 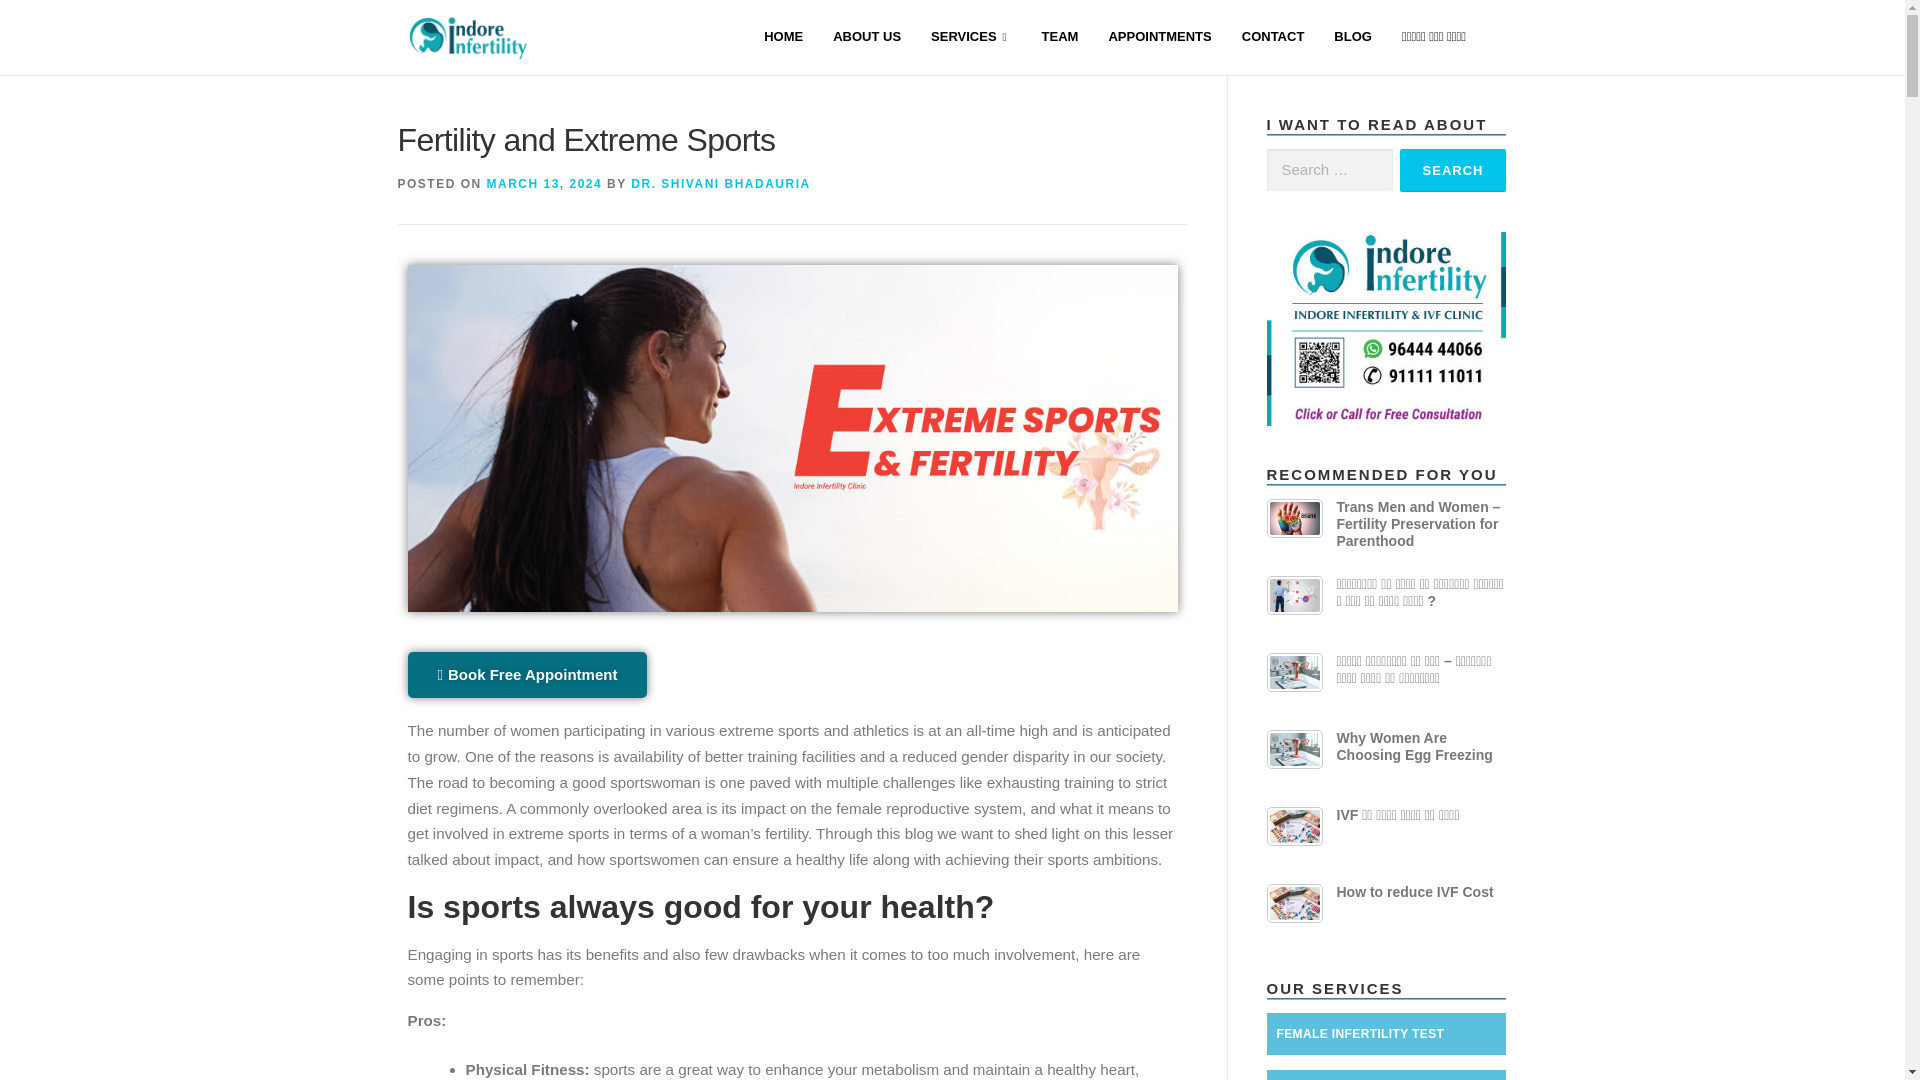 I want to click on APPOINTMENTS, so click(x=1159, y=38).